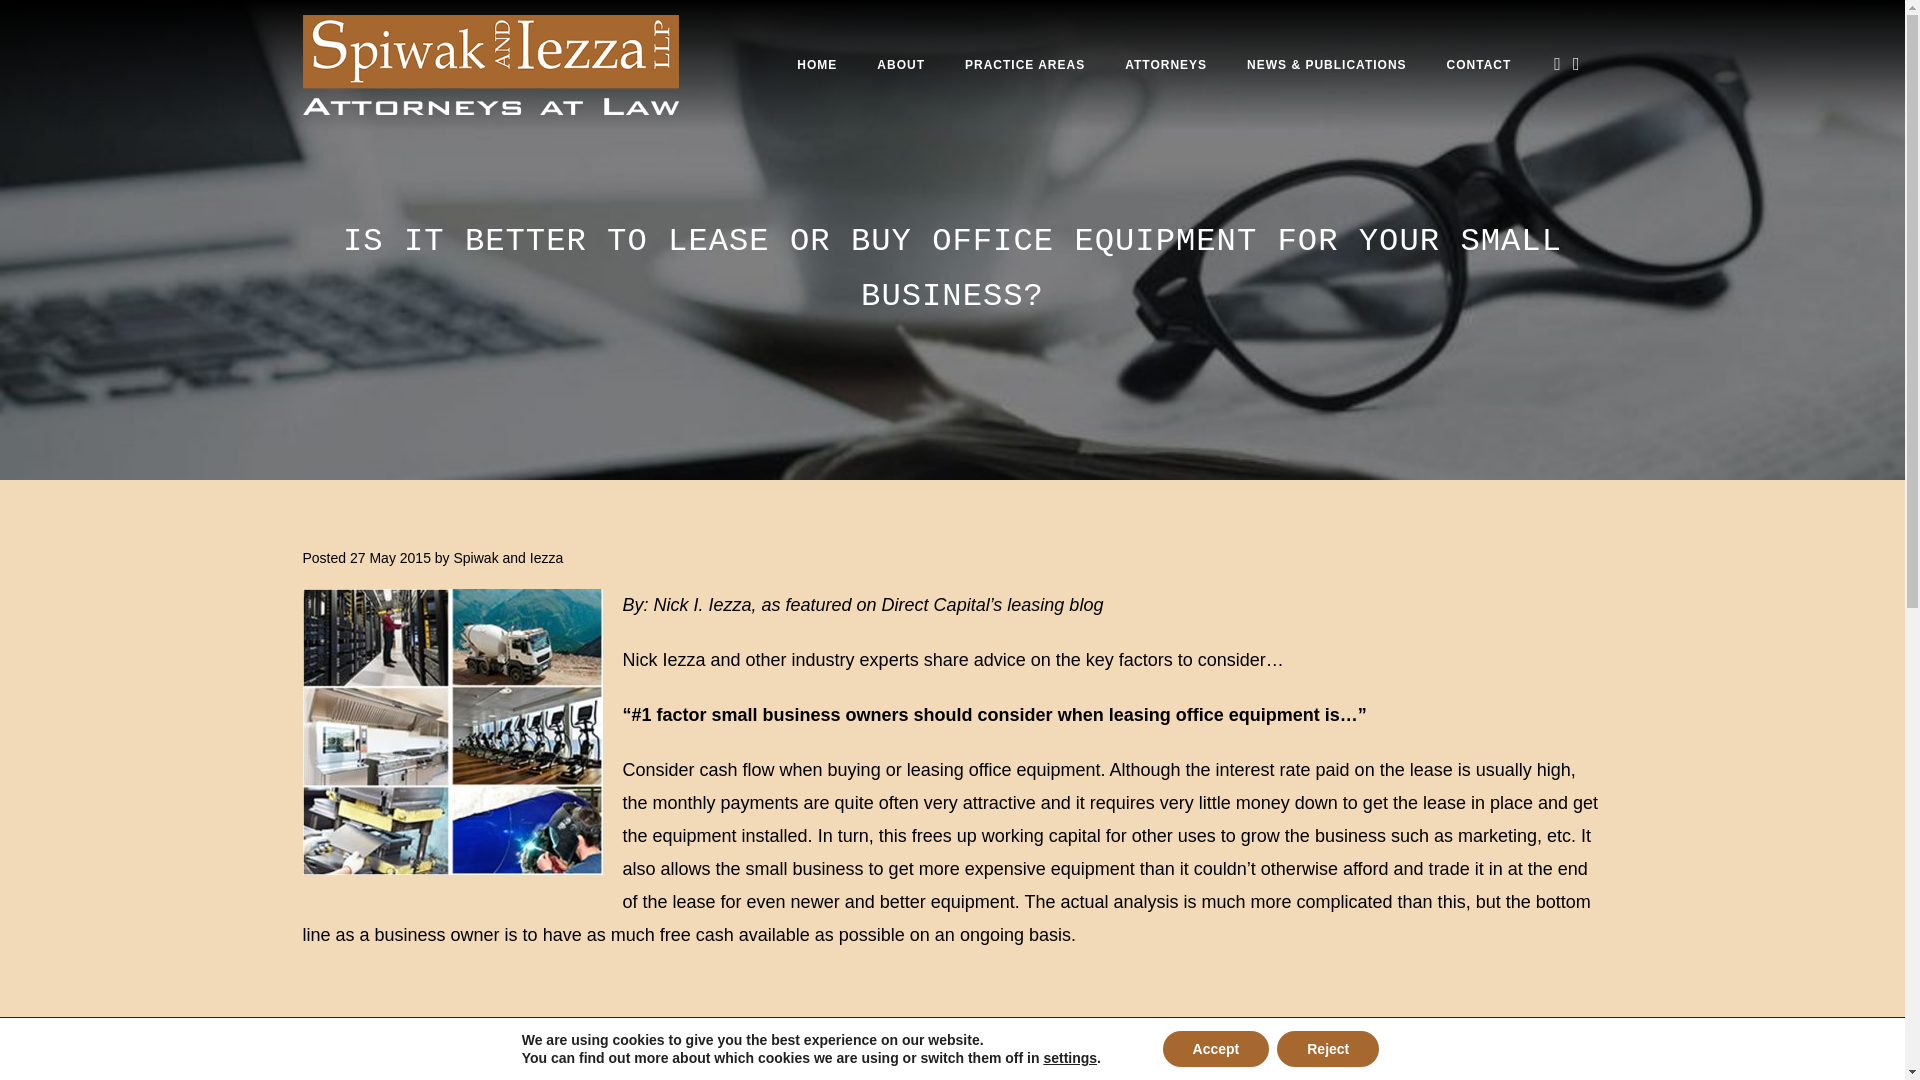  Describe the element at coordinates (816, 64) in the screenshot. I see `HOME` at that location.